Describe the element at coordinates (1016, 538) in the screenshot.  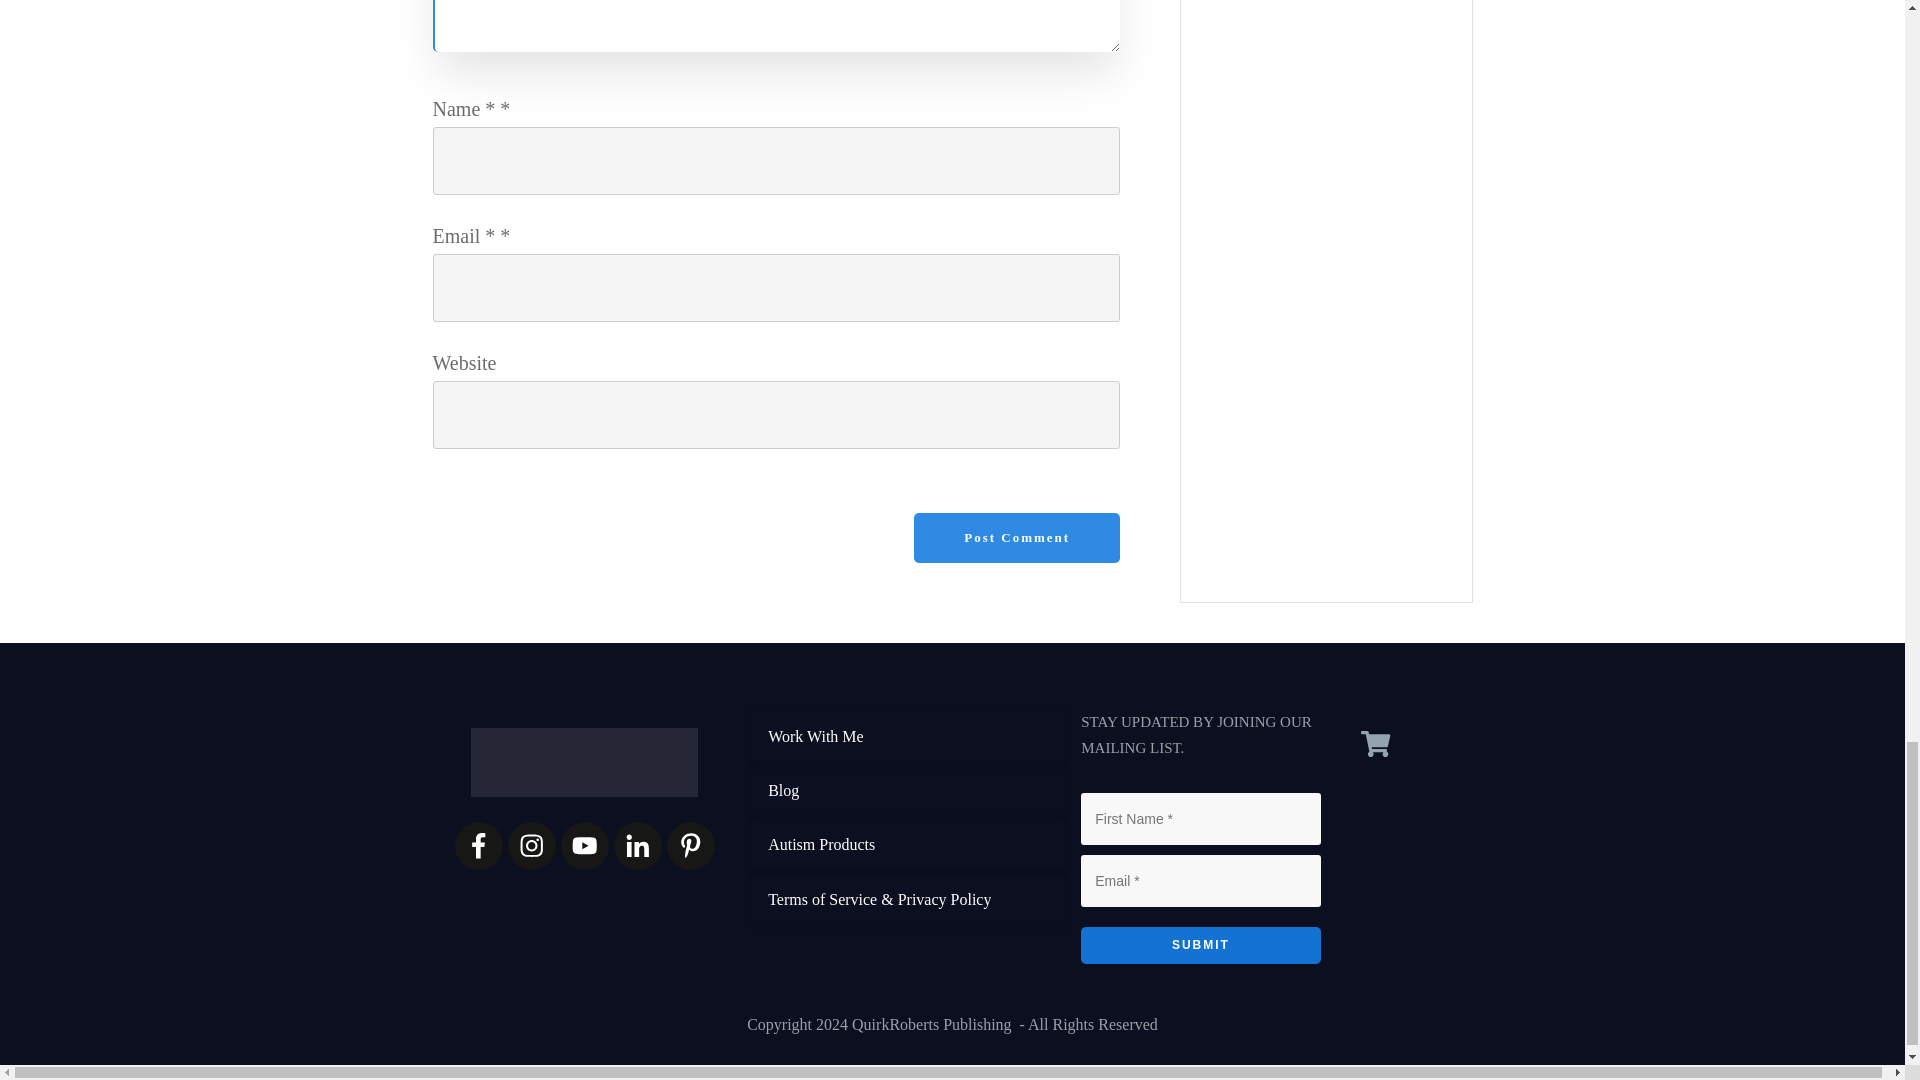
I see `Post Comment` at that location.